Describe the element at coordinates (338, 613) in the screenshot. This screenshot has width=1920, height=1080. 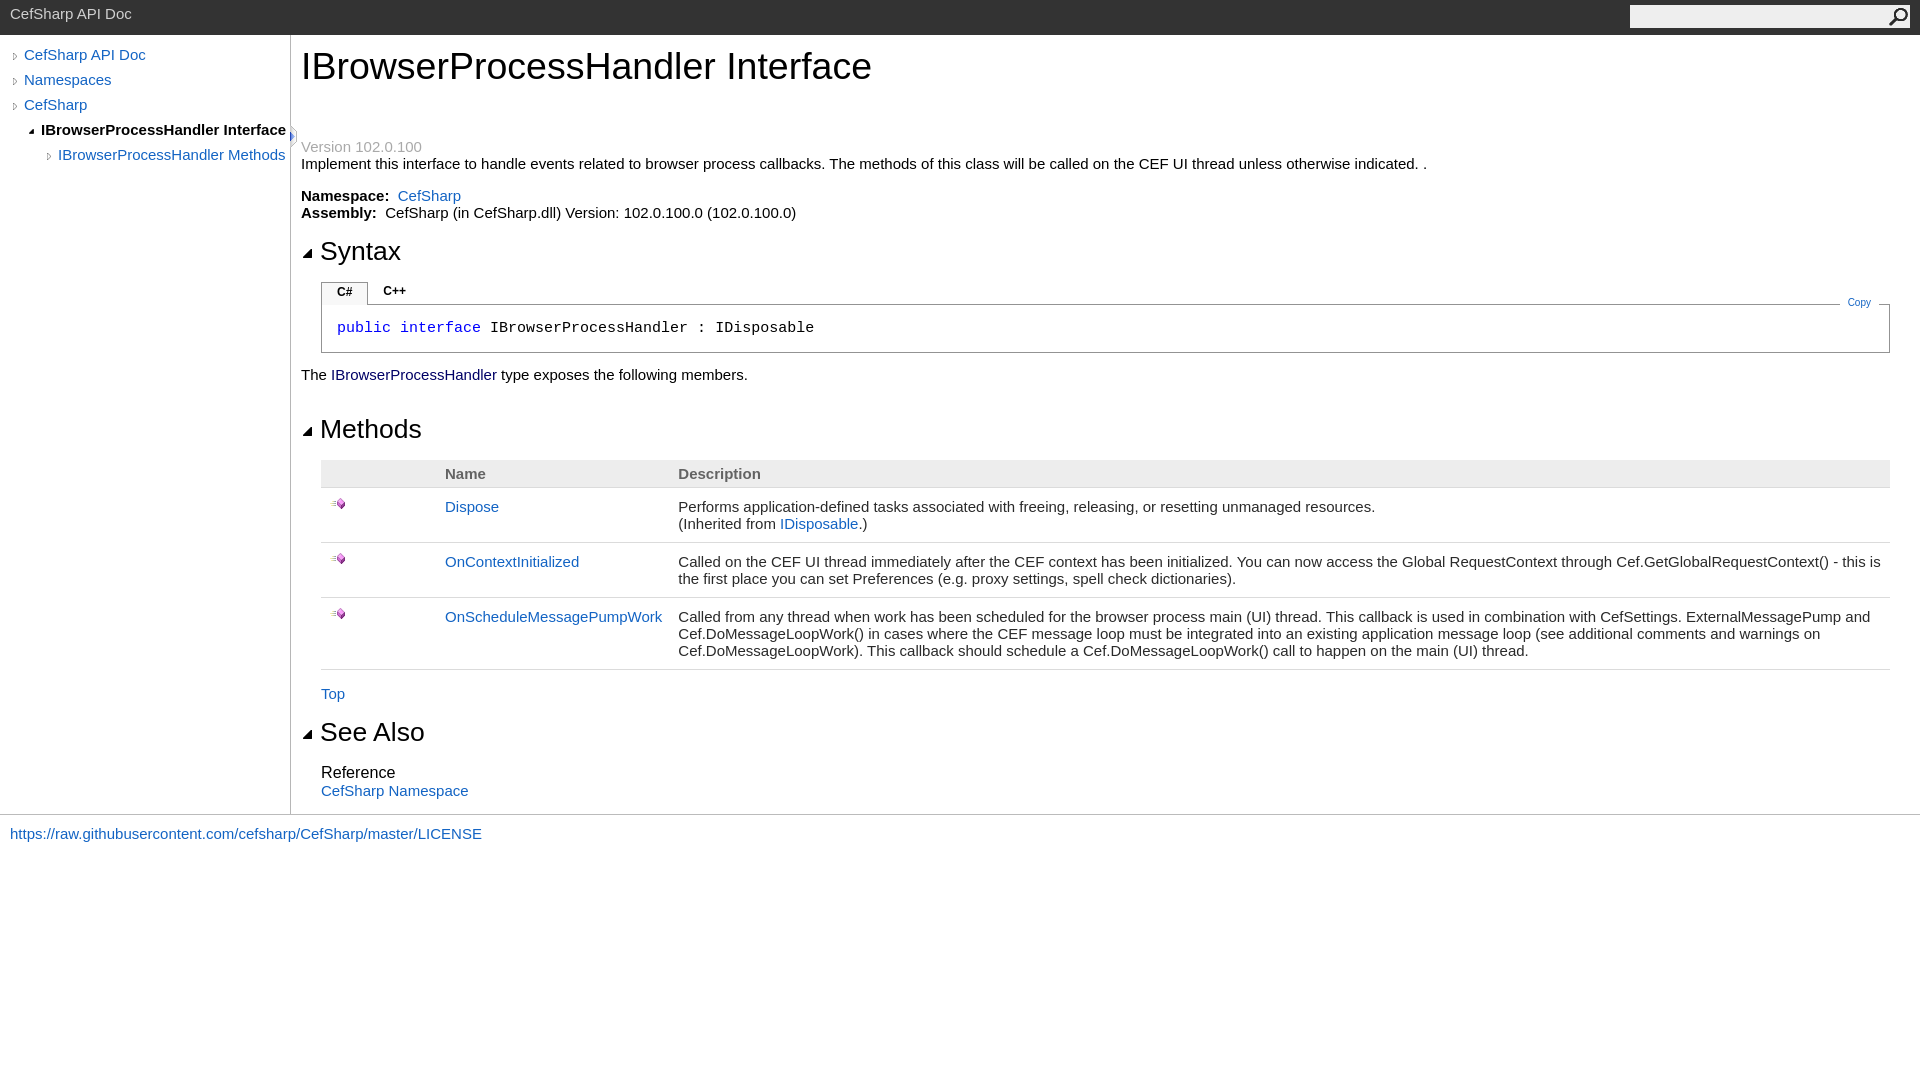
I see `Public method` at that location.